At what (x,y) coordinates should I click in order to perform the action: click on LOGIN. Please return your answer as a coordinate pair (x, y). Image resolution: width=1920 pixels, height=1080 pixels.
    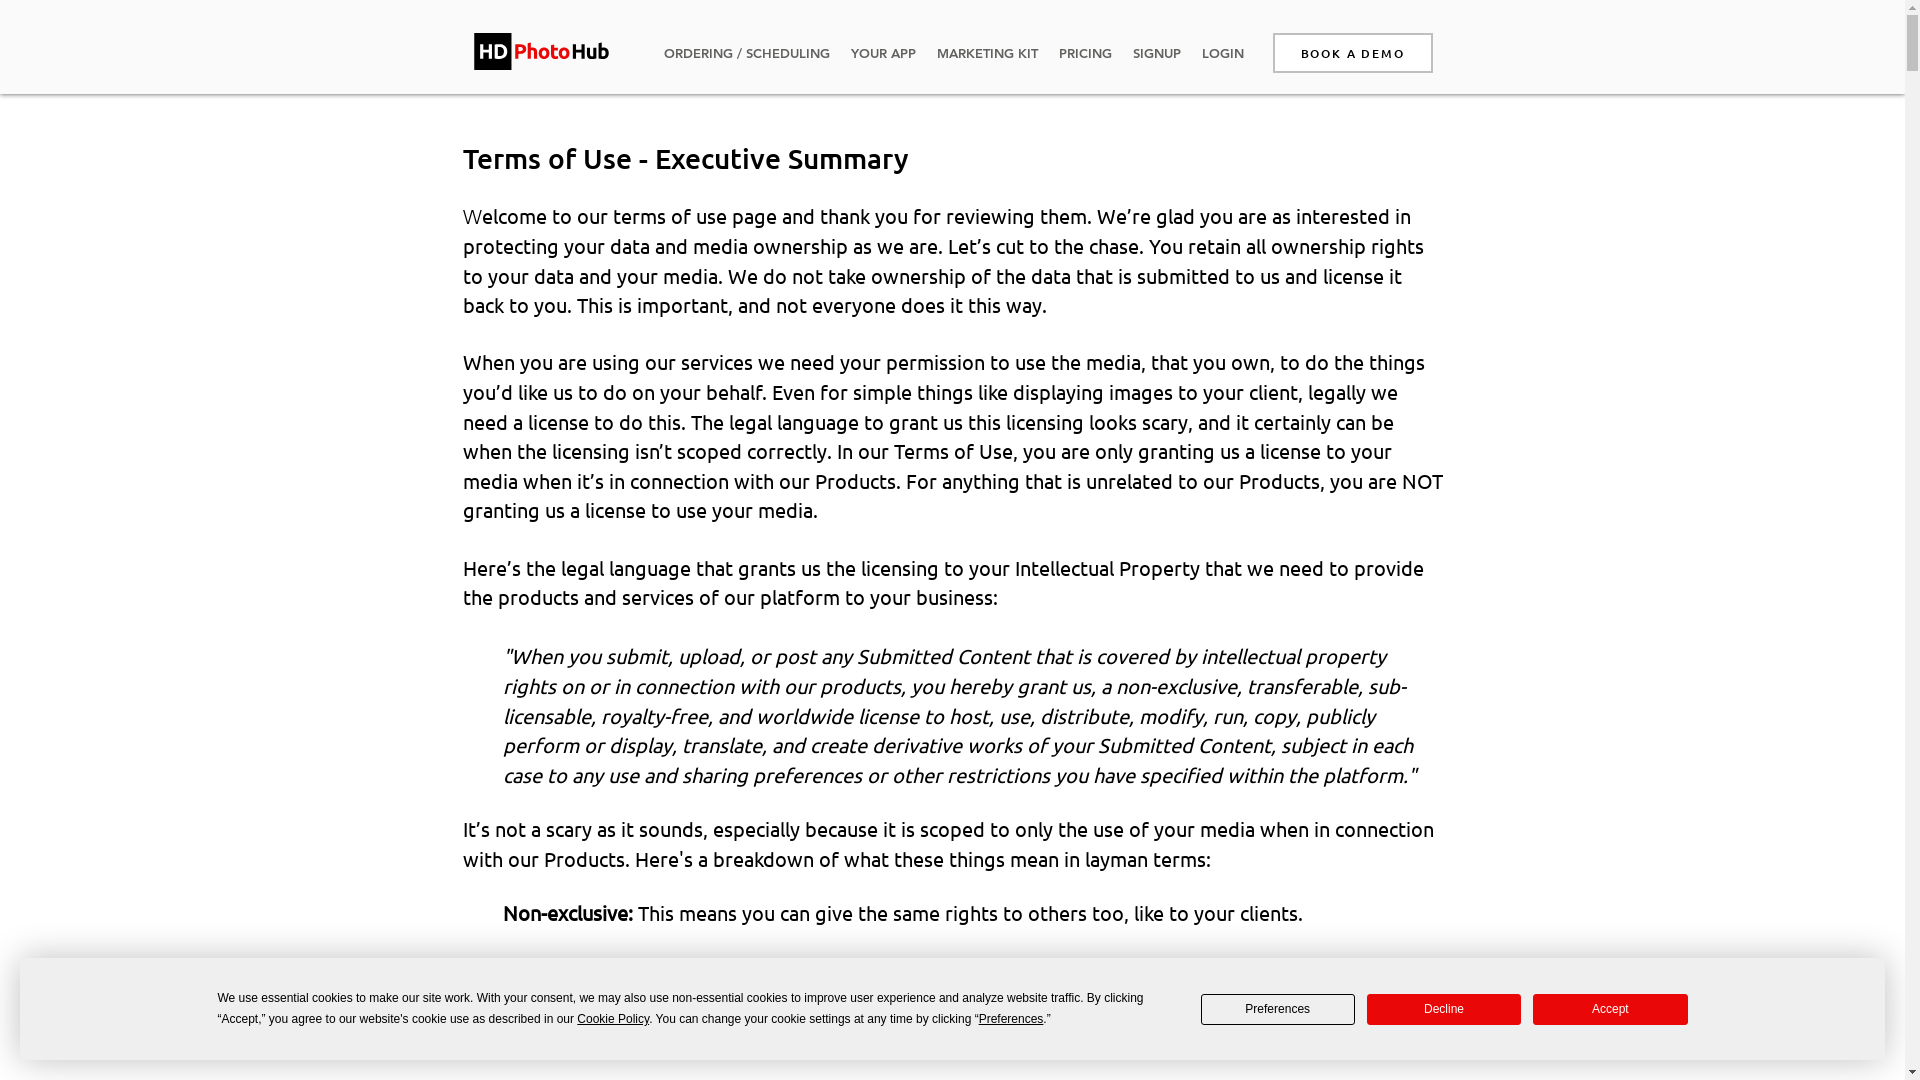
    Looking at the image, I should click on (1222, 53).